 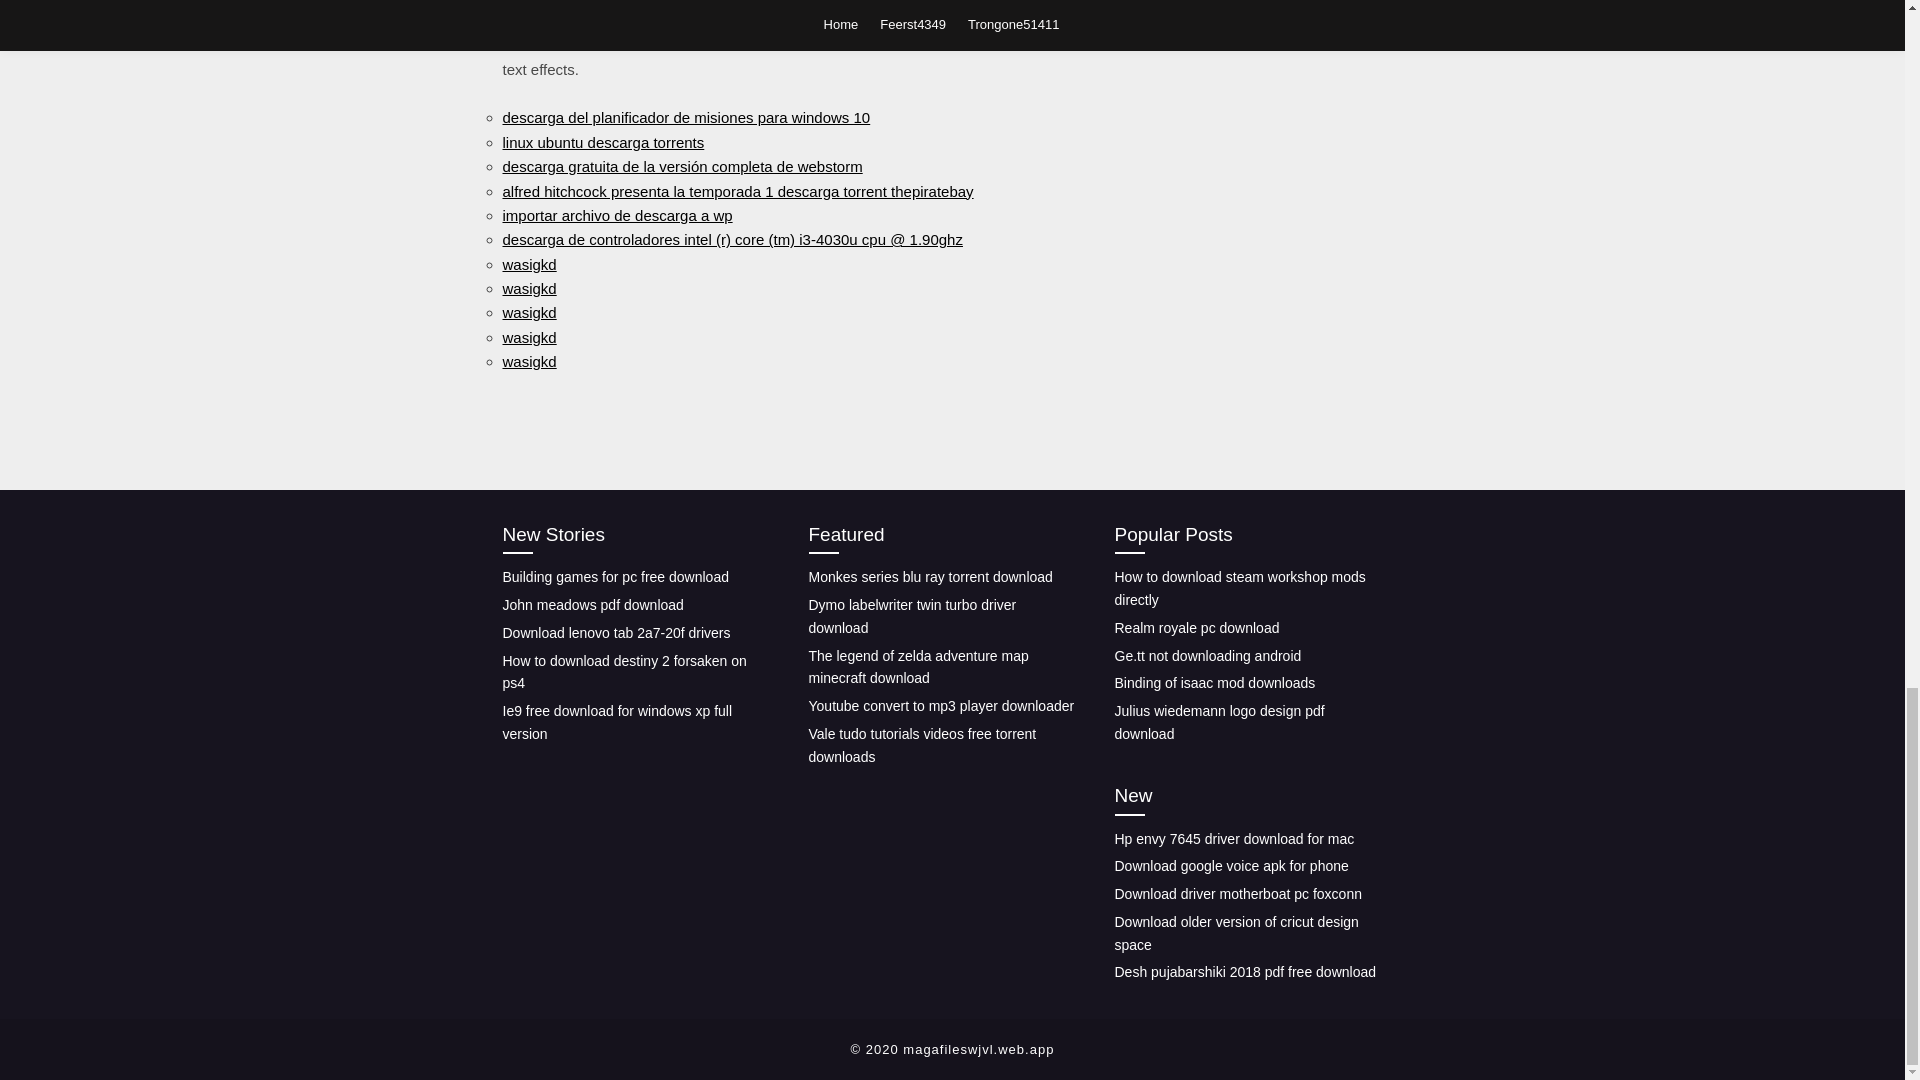 I want to click on Binding of isaac mod downloads, so click(x=1214, y=683).